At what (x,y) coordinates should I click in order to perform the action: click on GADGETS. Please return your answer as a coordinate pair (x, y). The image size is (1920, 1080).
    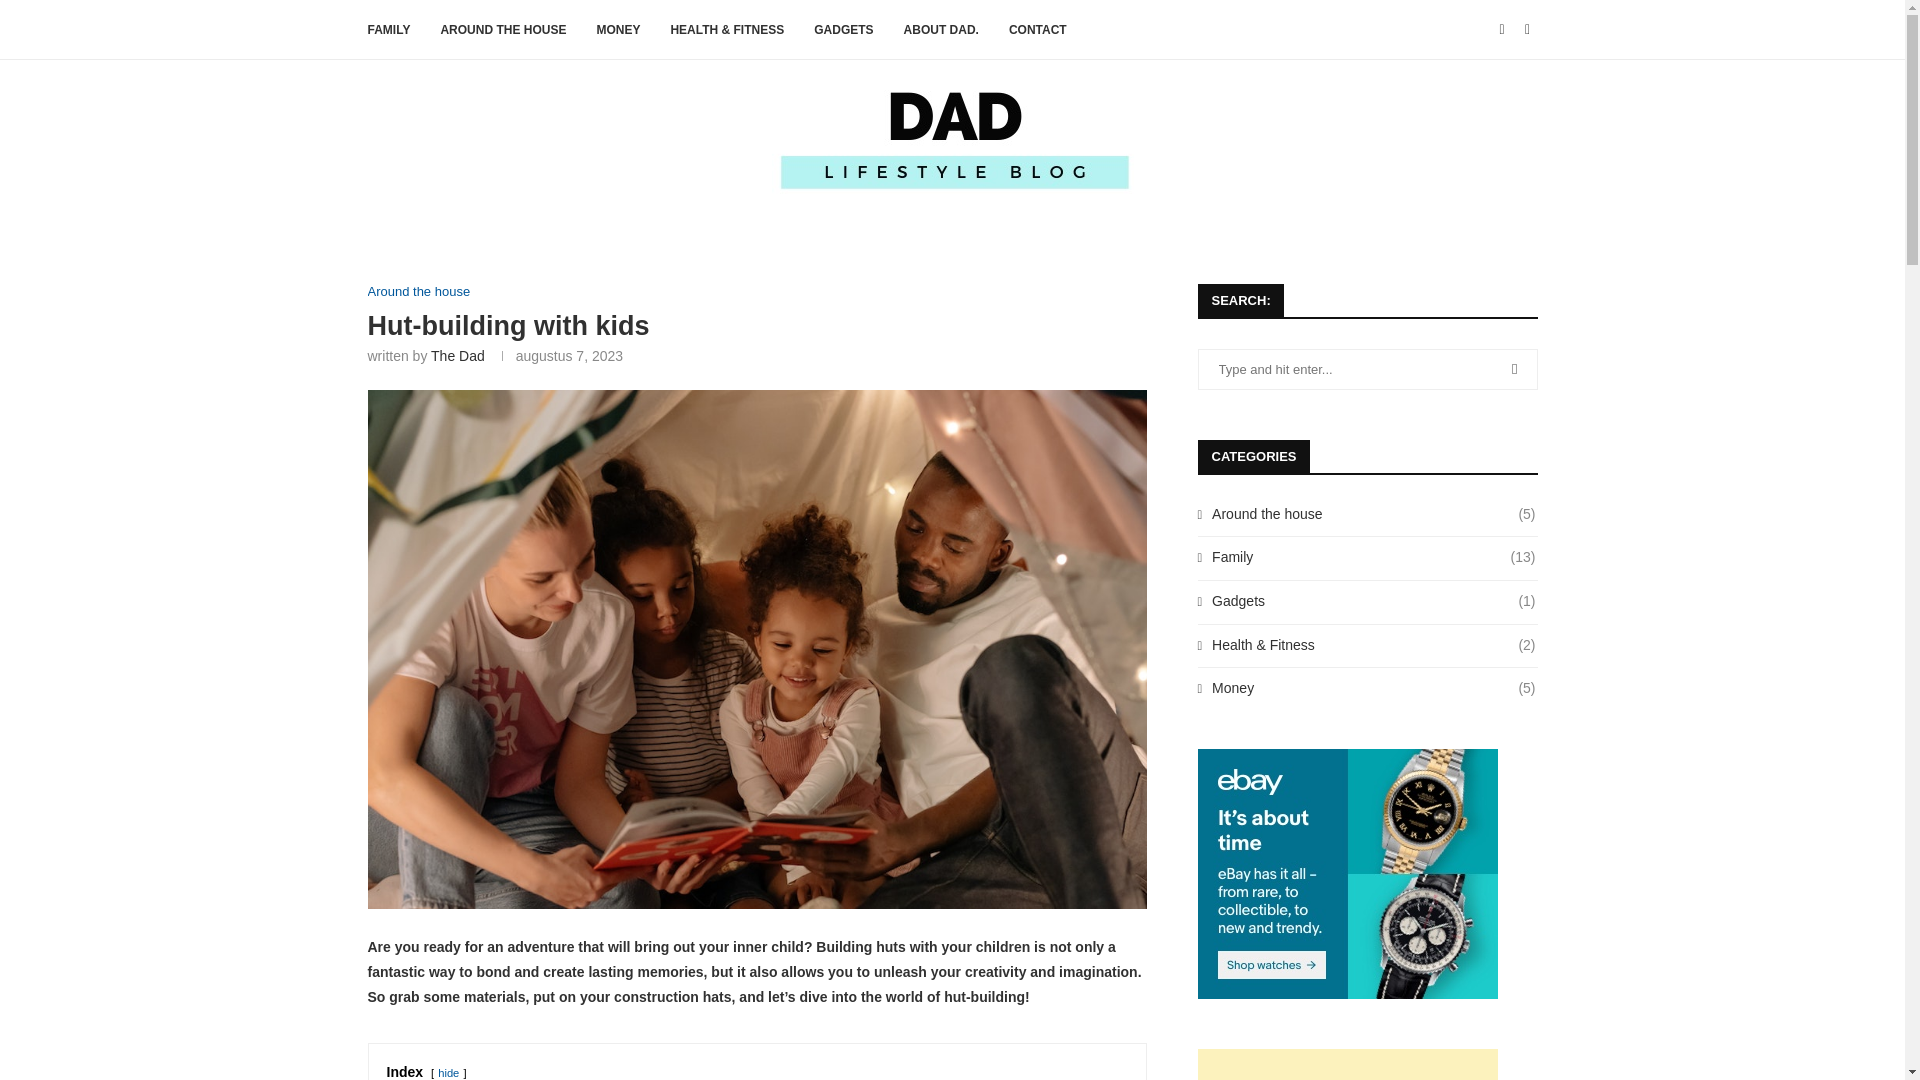
    Looking at the image, I should click on (844, 30).